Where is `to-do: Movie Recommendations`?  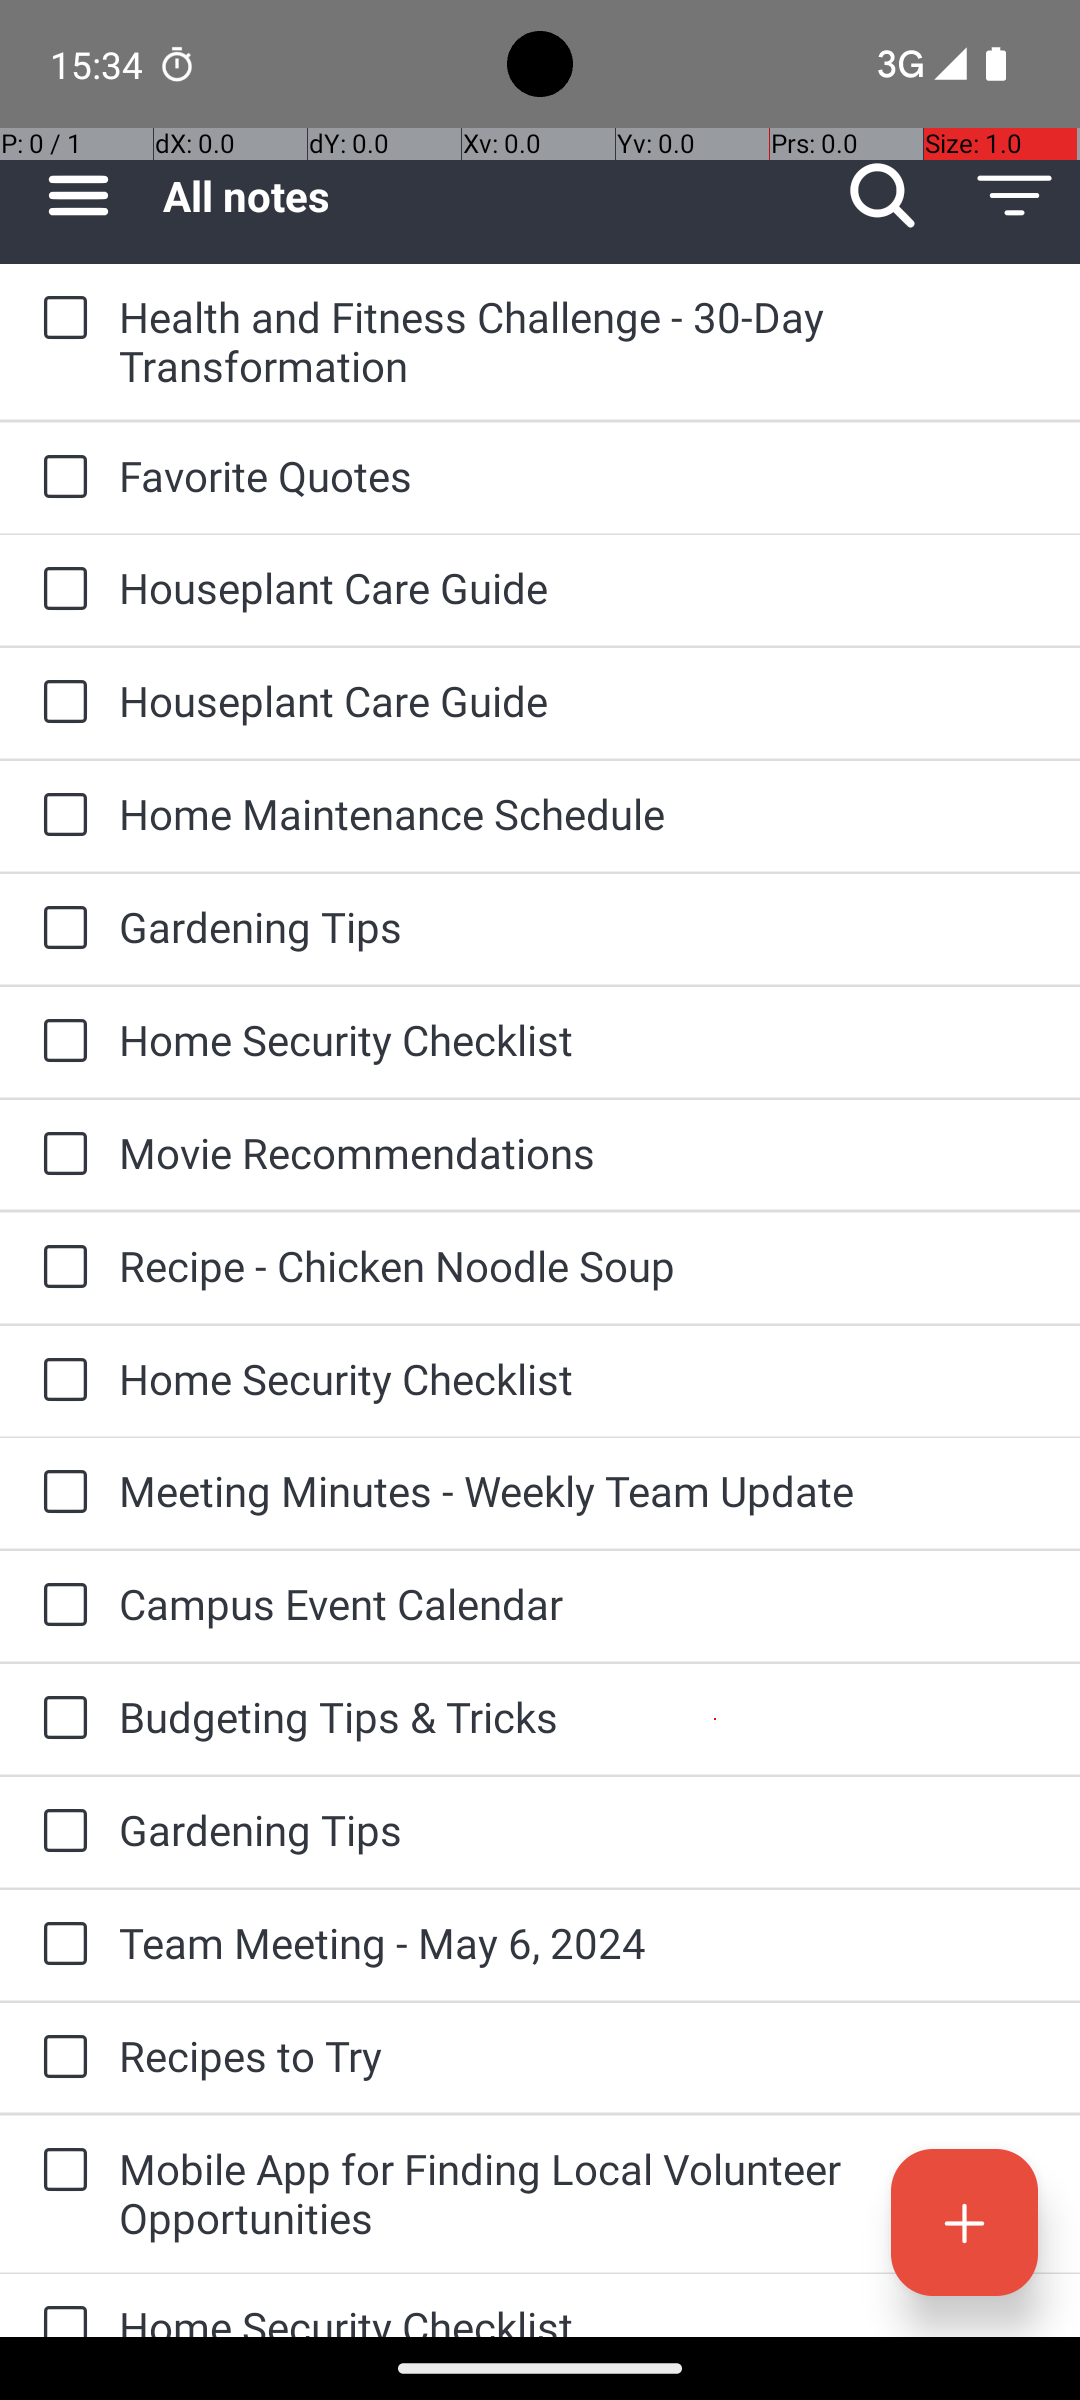 to-do: Movie Recommendations is located at coordinates (60, 1155).